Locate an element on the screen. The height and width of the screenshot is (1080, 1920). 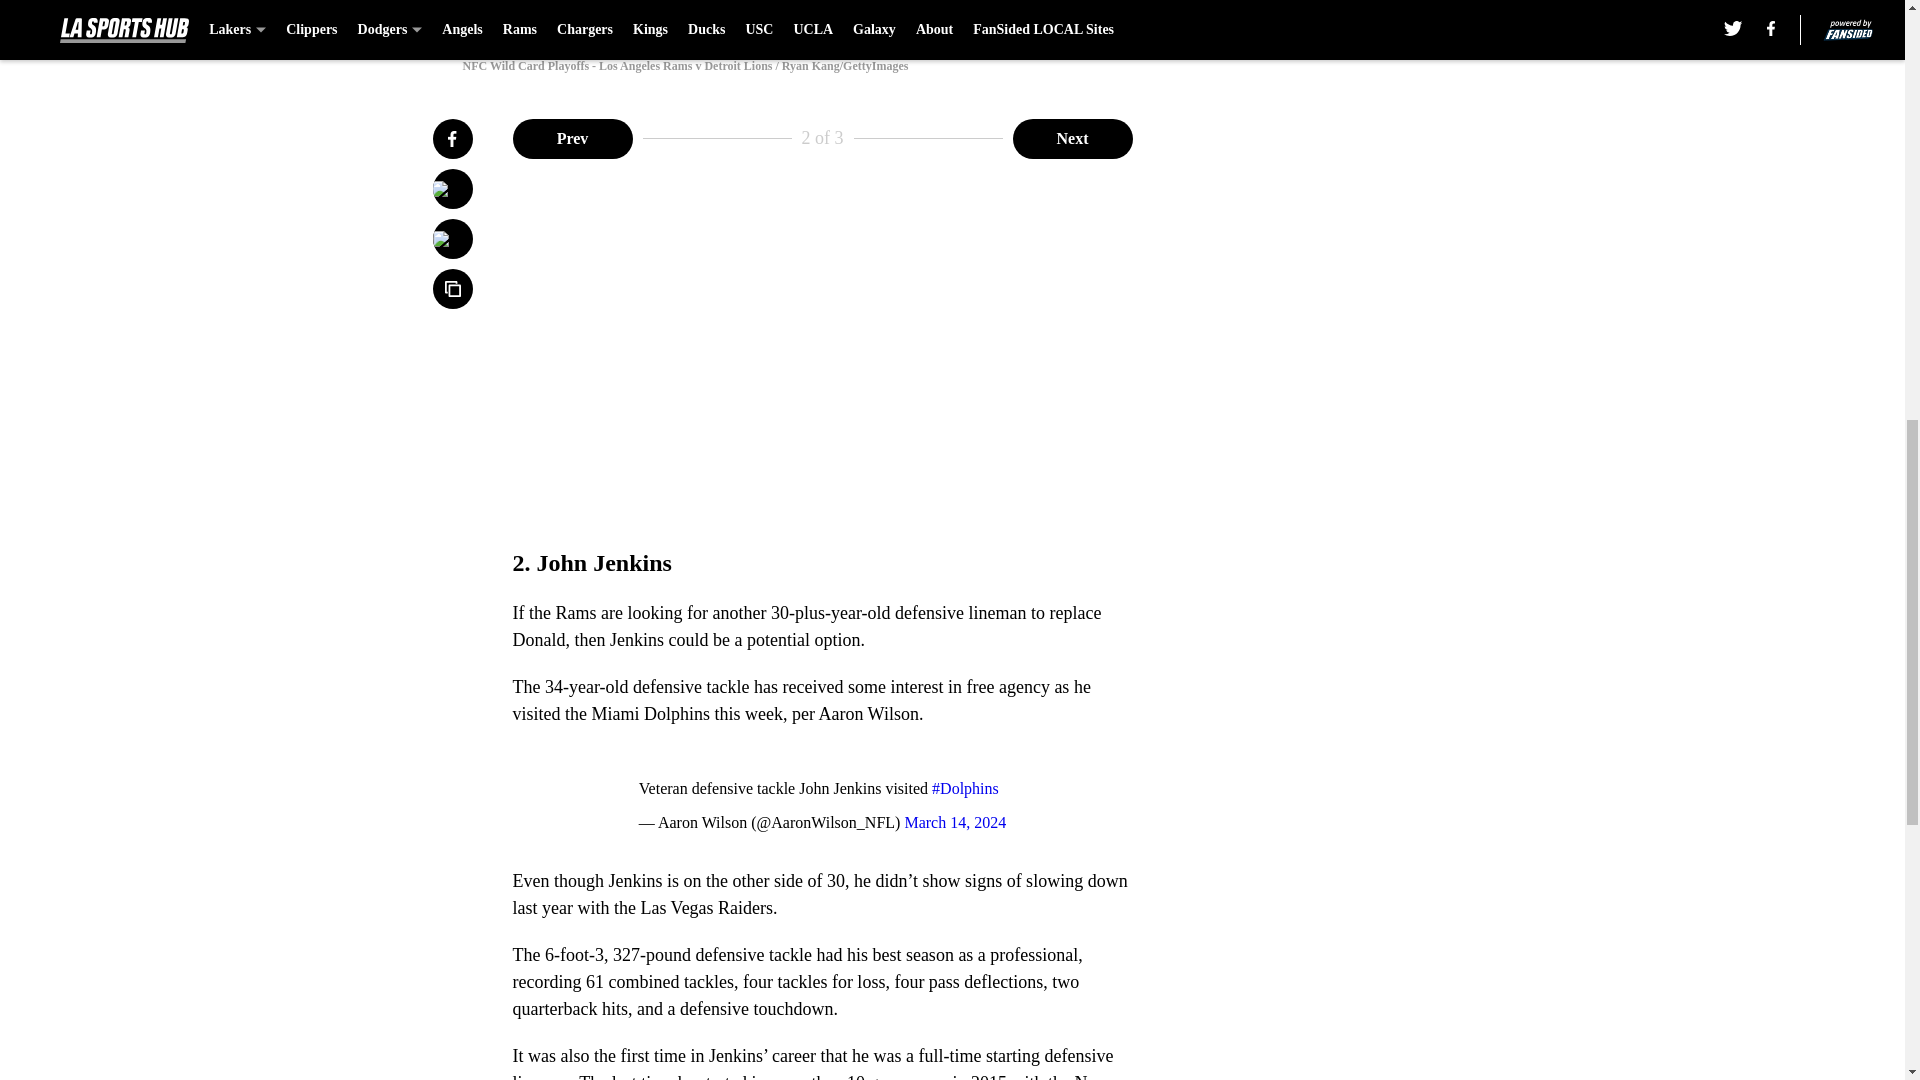
Next is located at coordinates (1072, 137).